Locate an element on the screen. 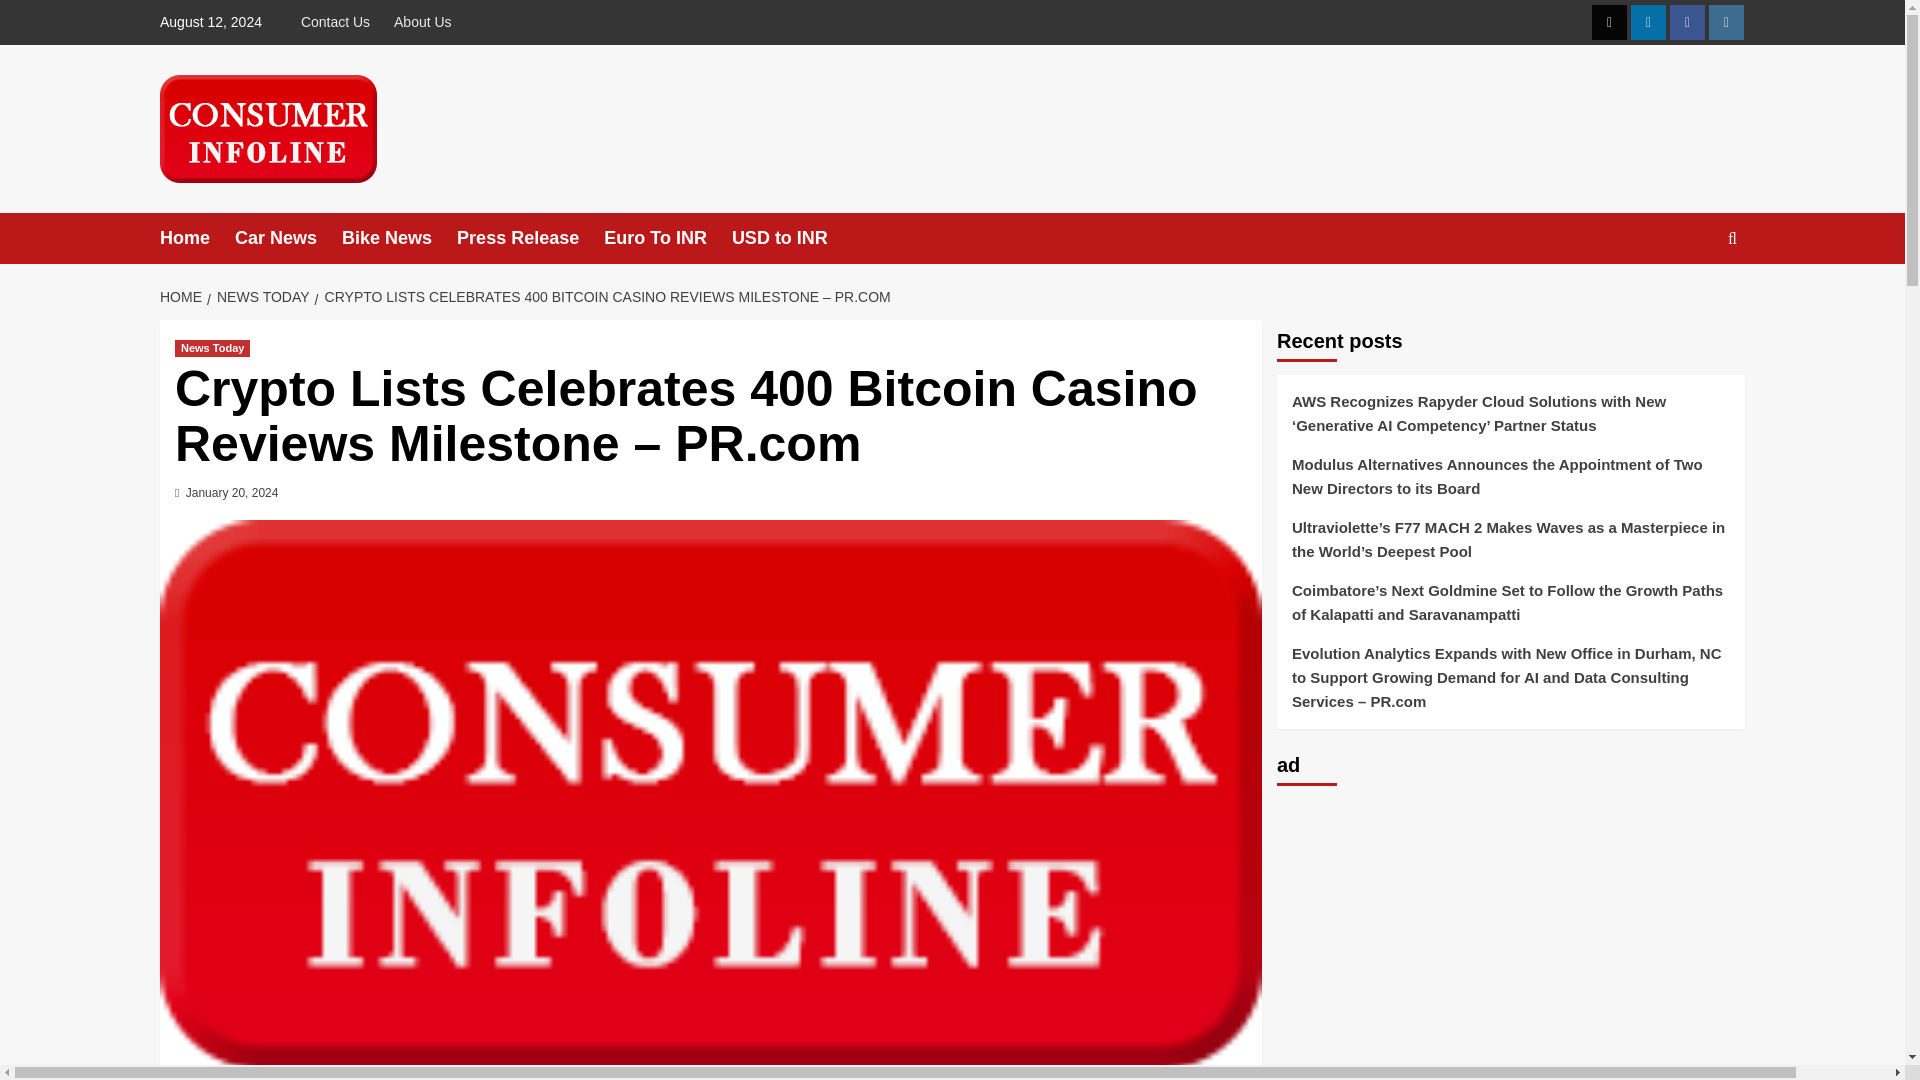  Euro To INR is located at coordinates (668, 238).